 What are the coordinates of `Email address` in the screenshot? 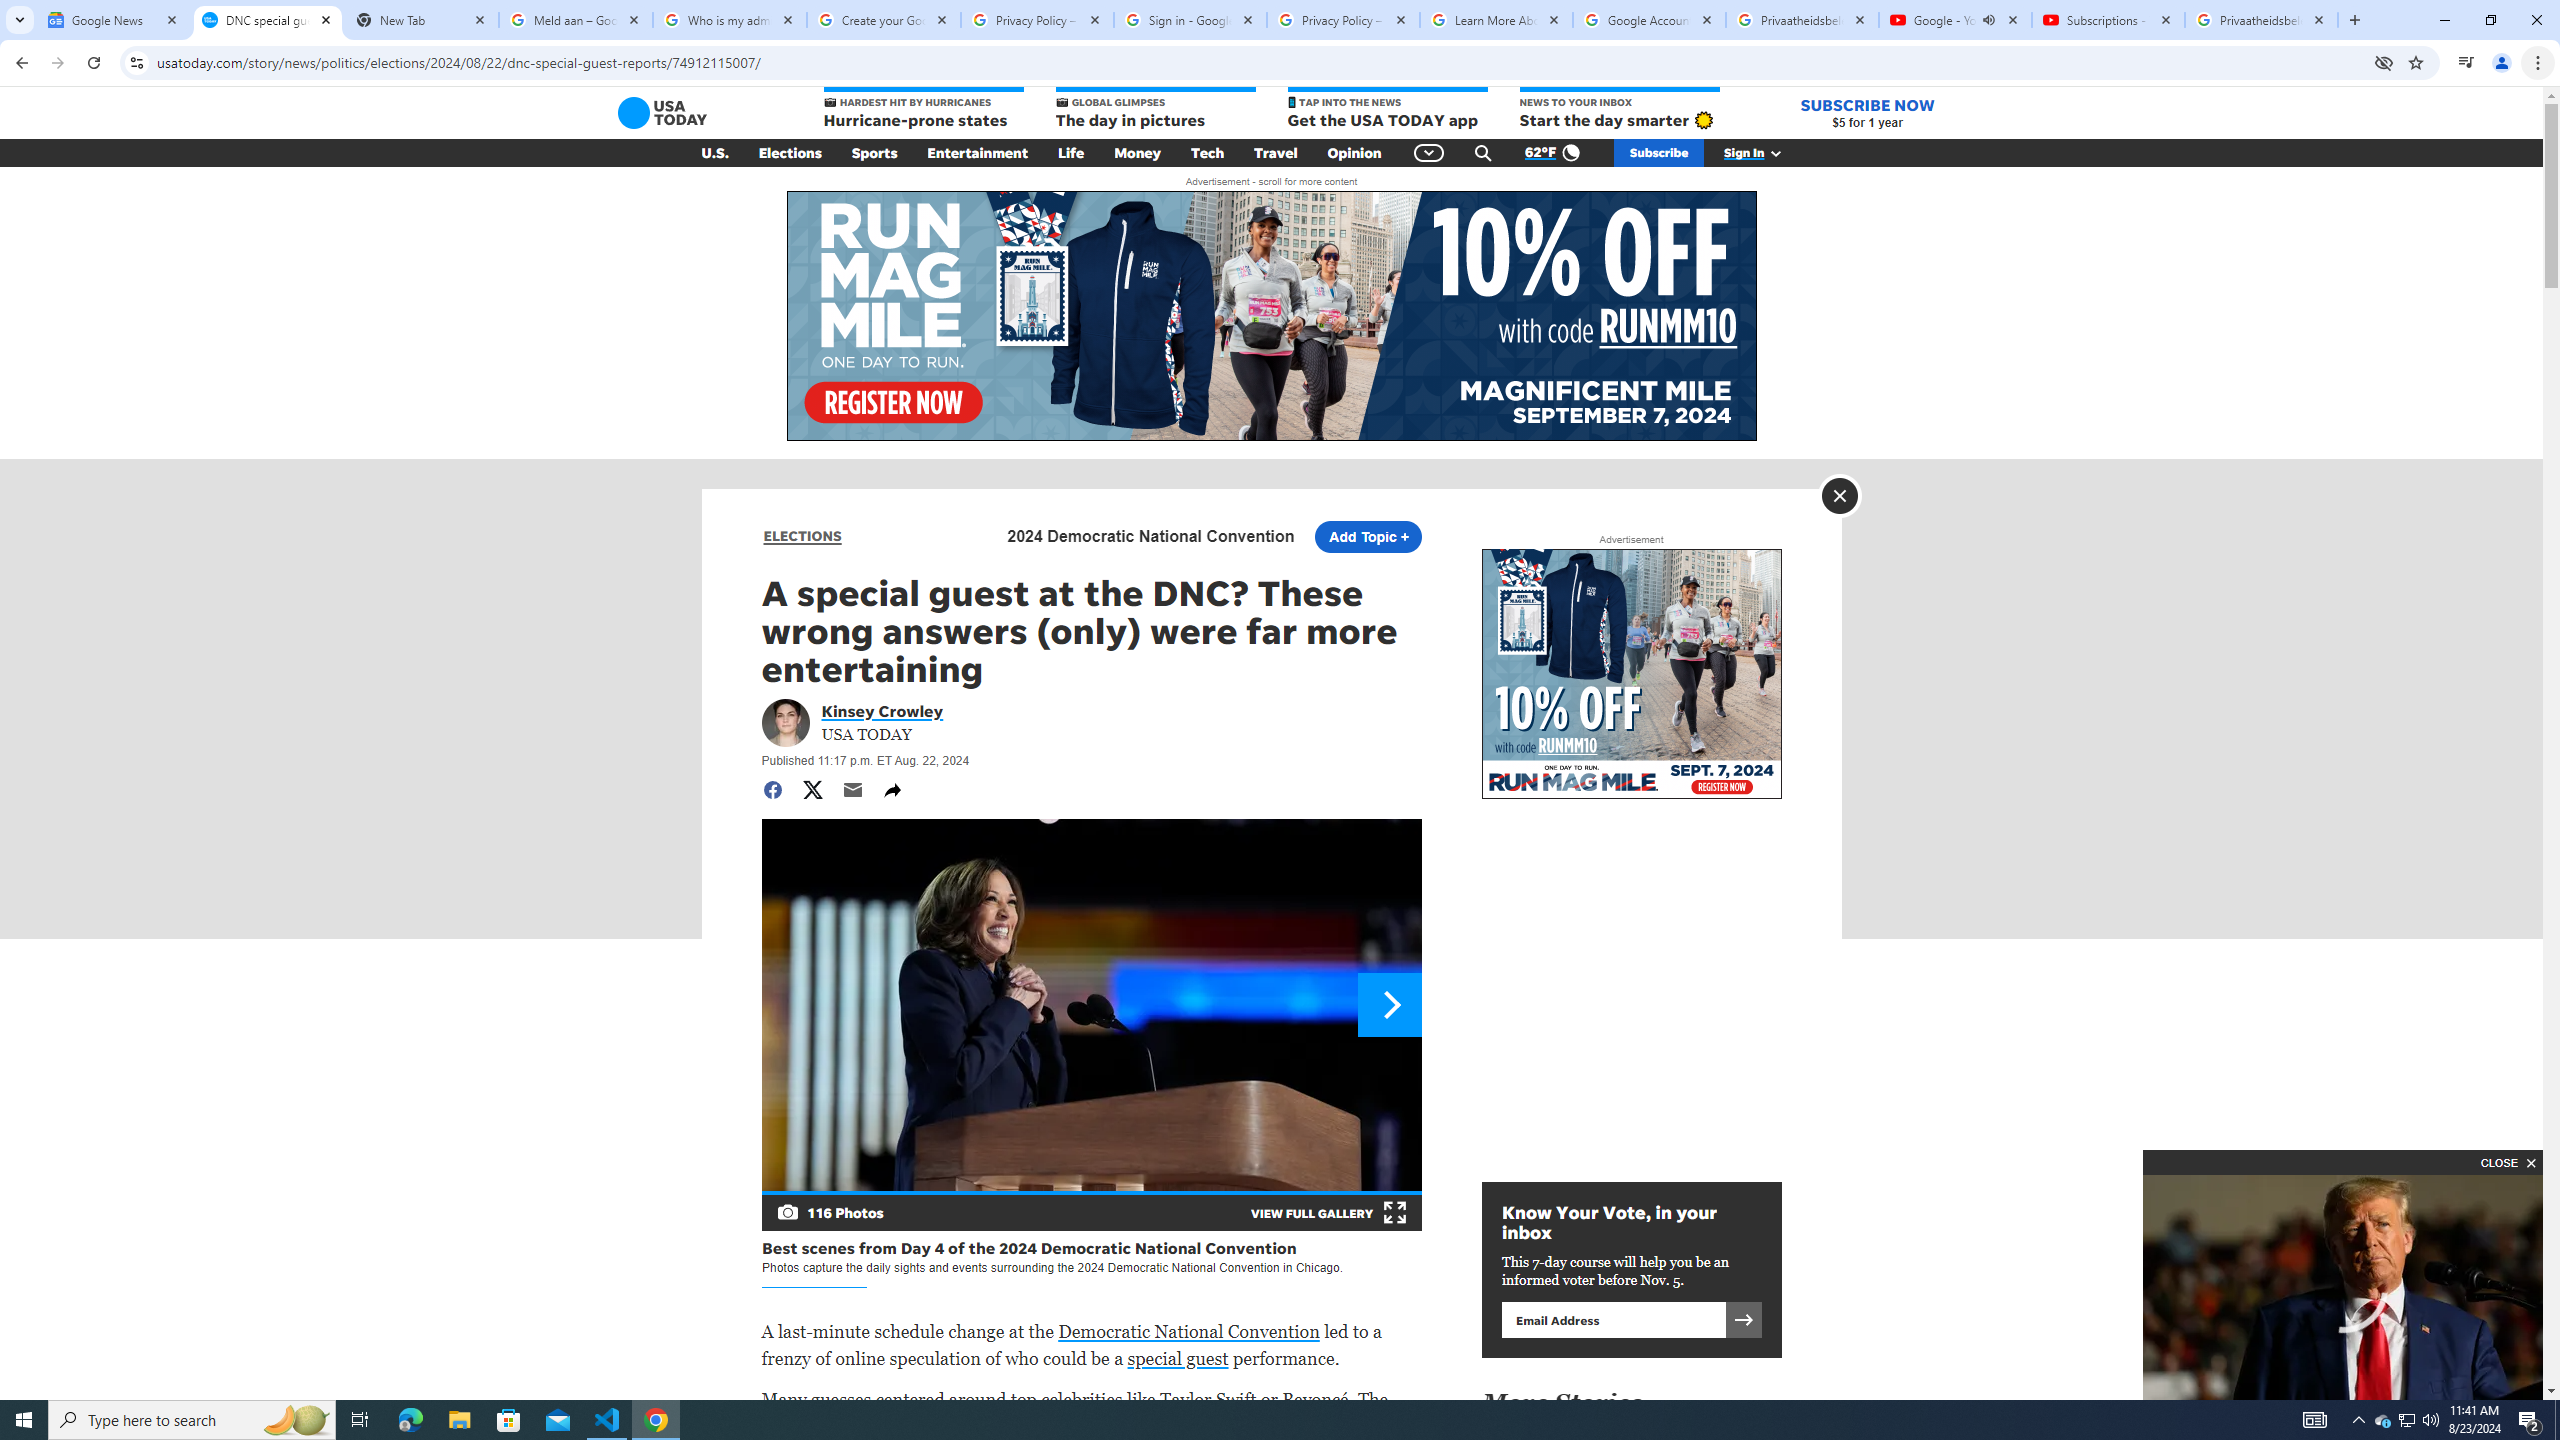 It's located at (1612, 1319).